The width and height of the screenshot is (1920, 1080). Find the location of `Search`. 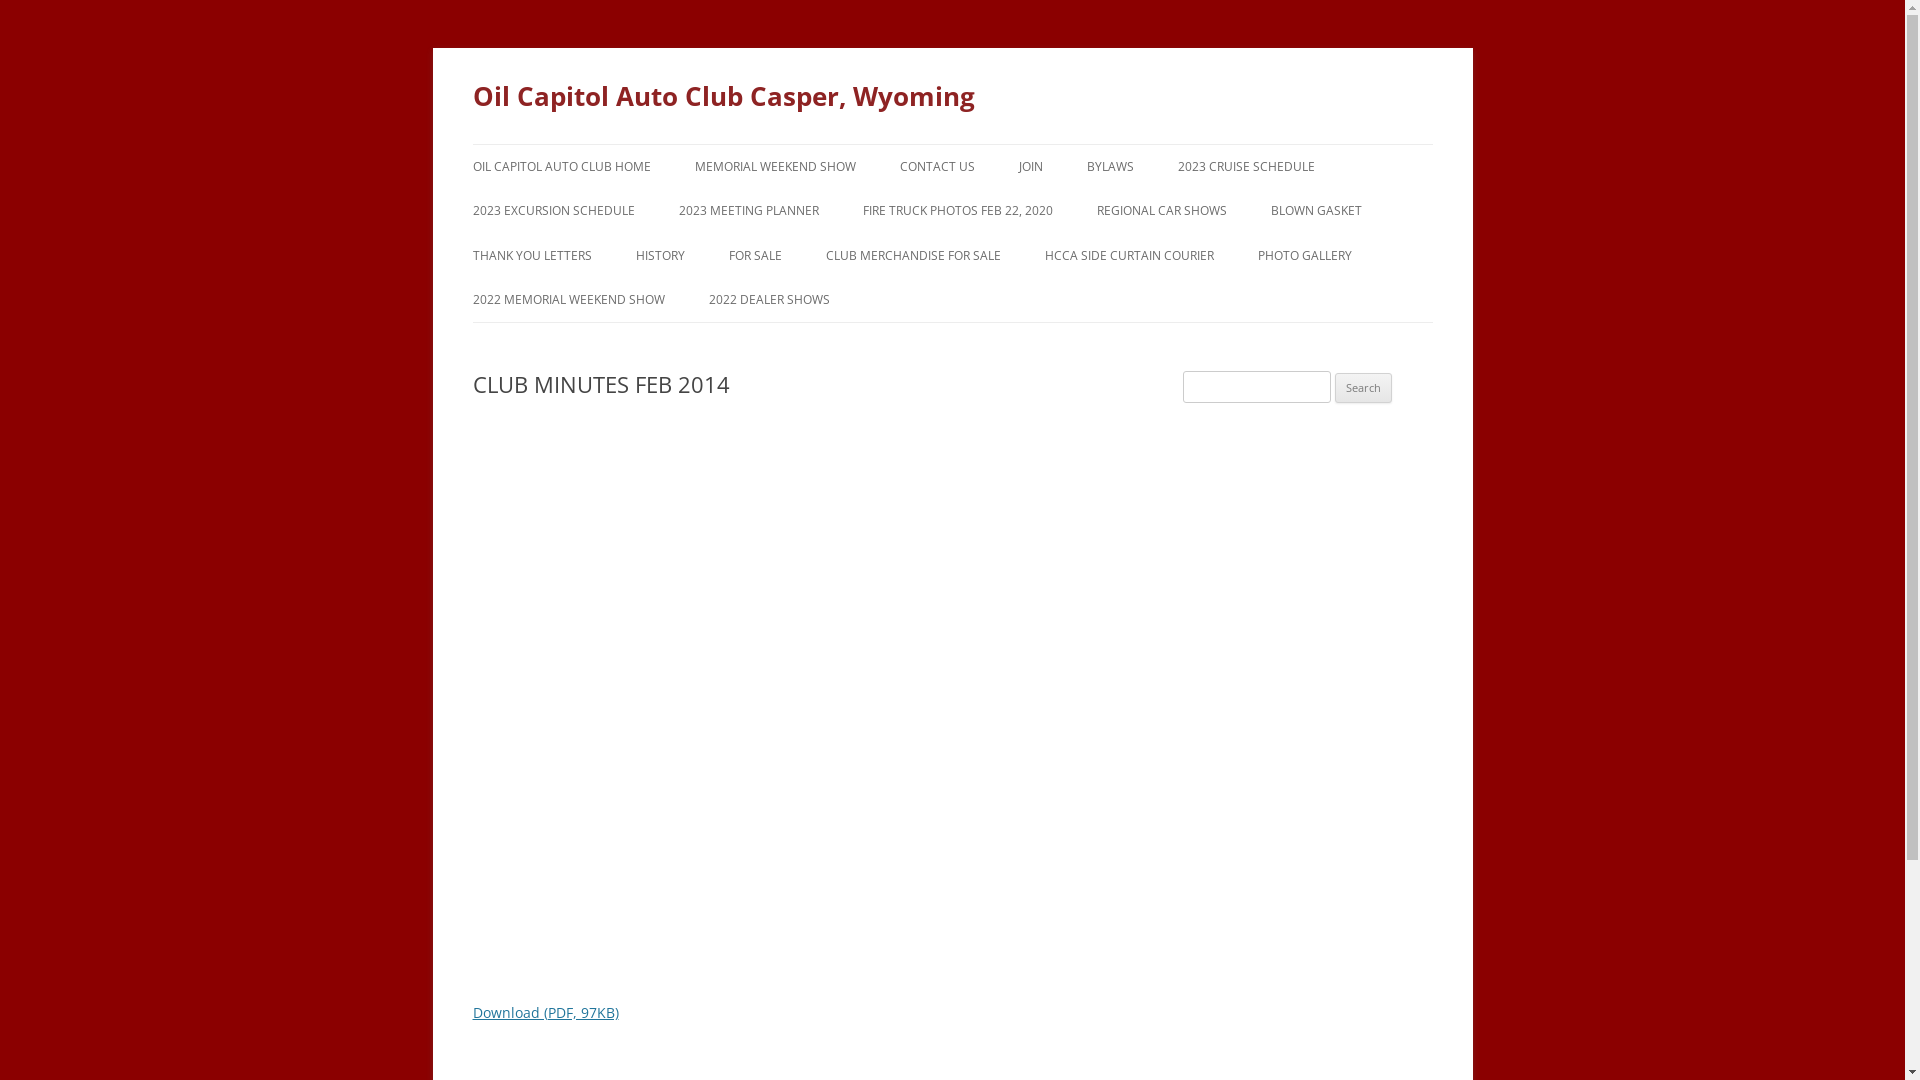

Search is located at coordinates (1364, 388).